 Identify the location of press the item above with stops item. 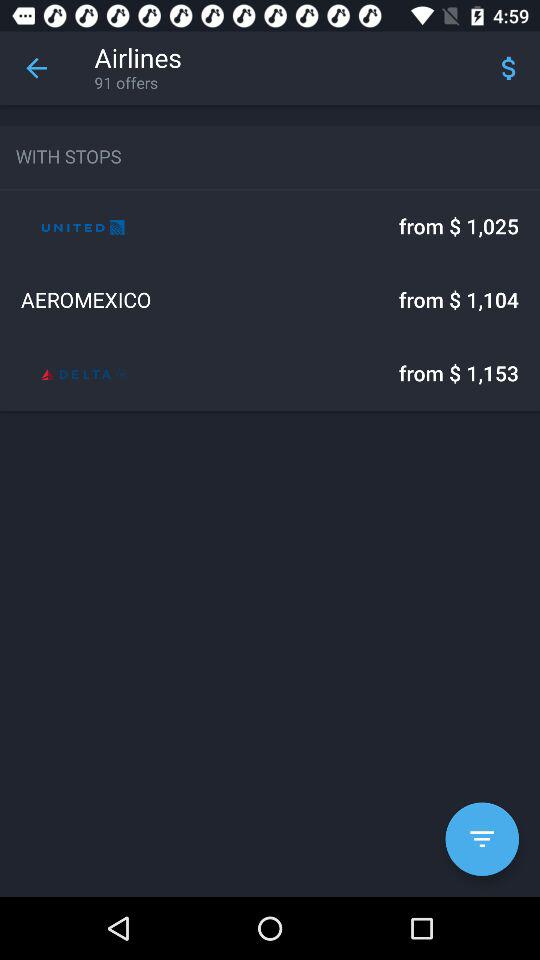
(36, 68).